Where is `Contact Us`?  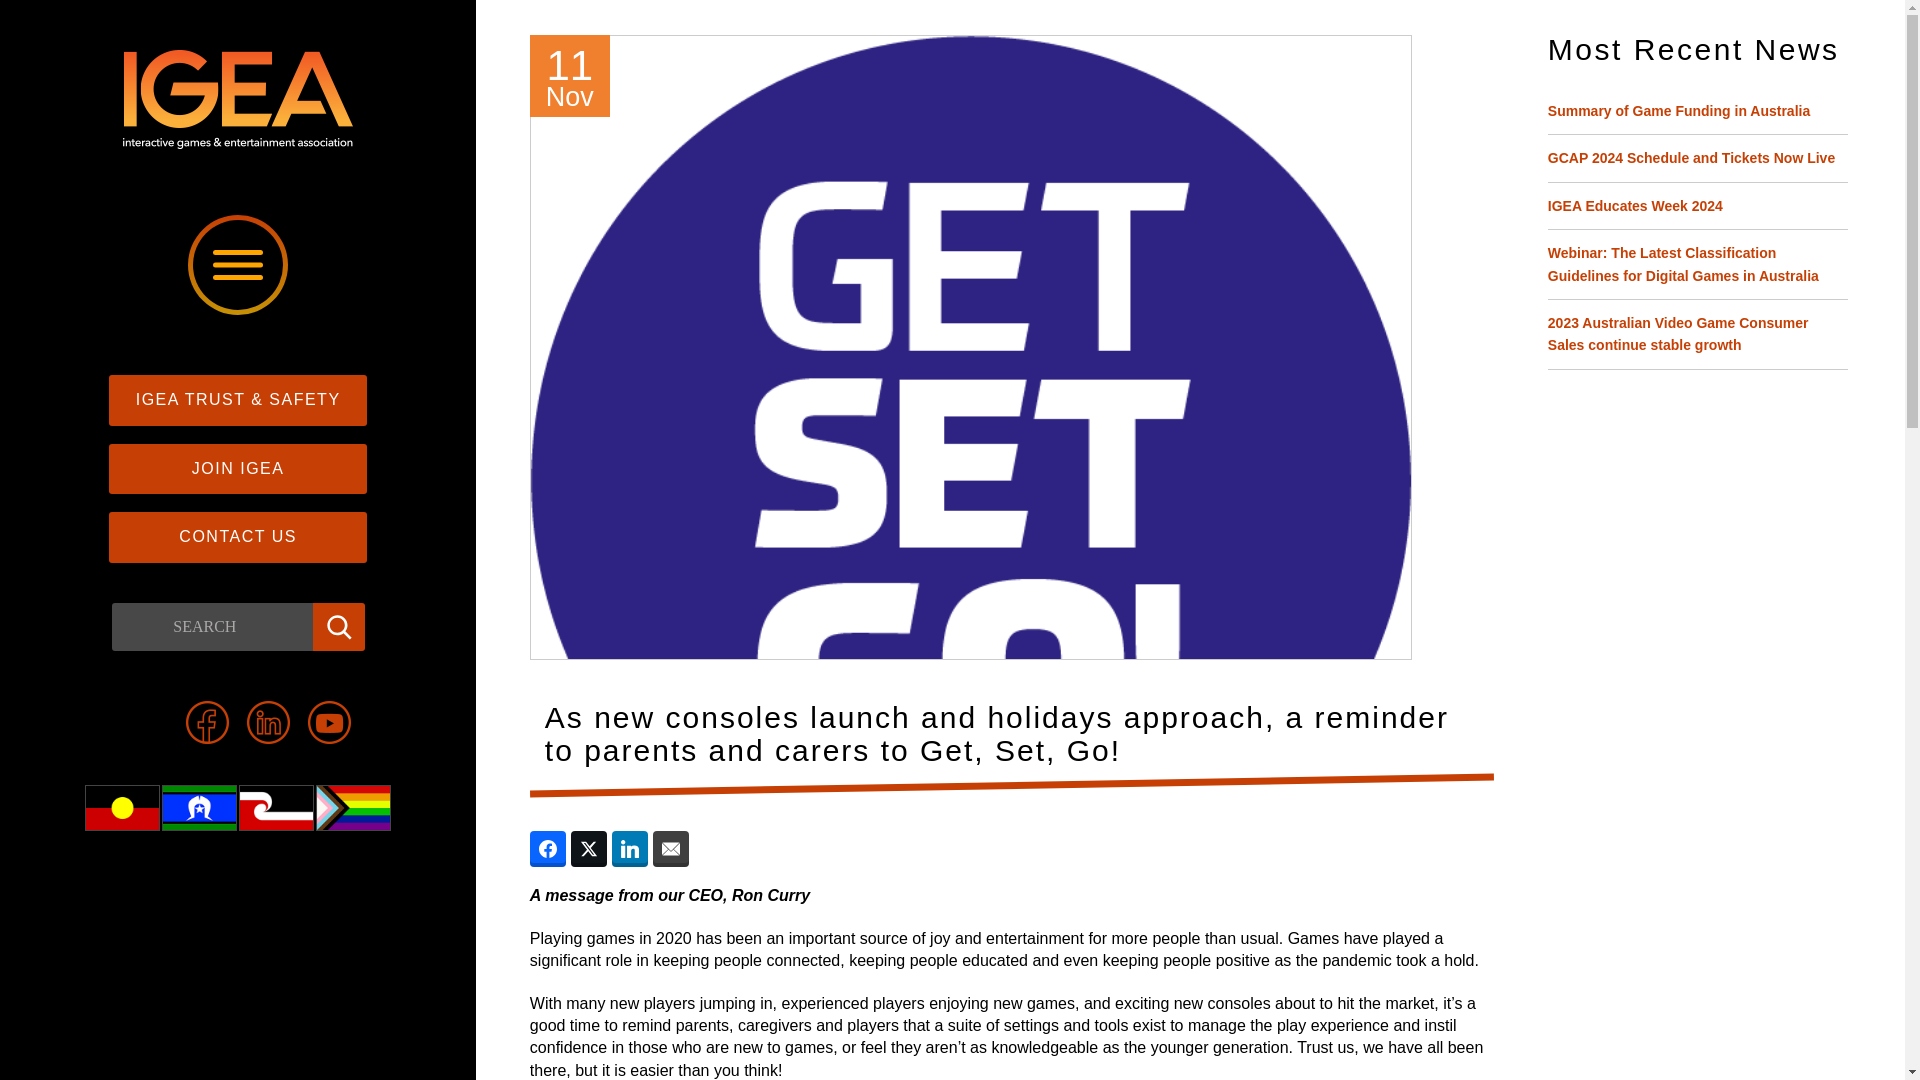 Contact Us is located at coordinates (238, 536).